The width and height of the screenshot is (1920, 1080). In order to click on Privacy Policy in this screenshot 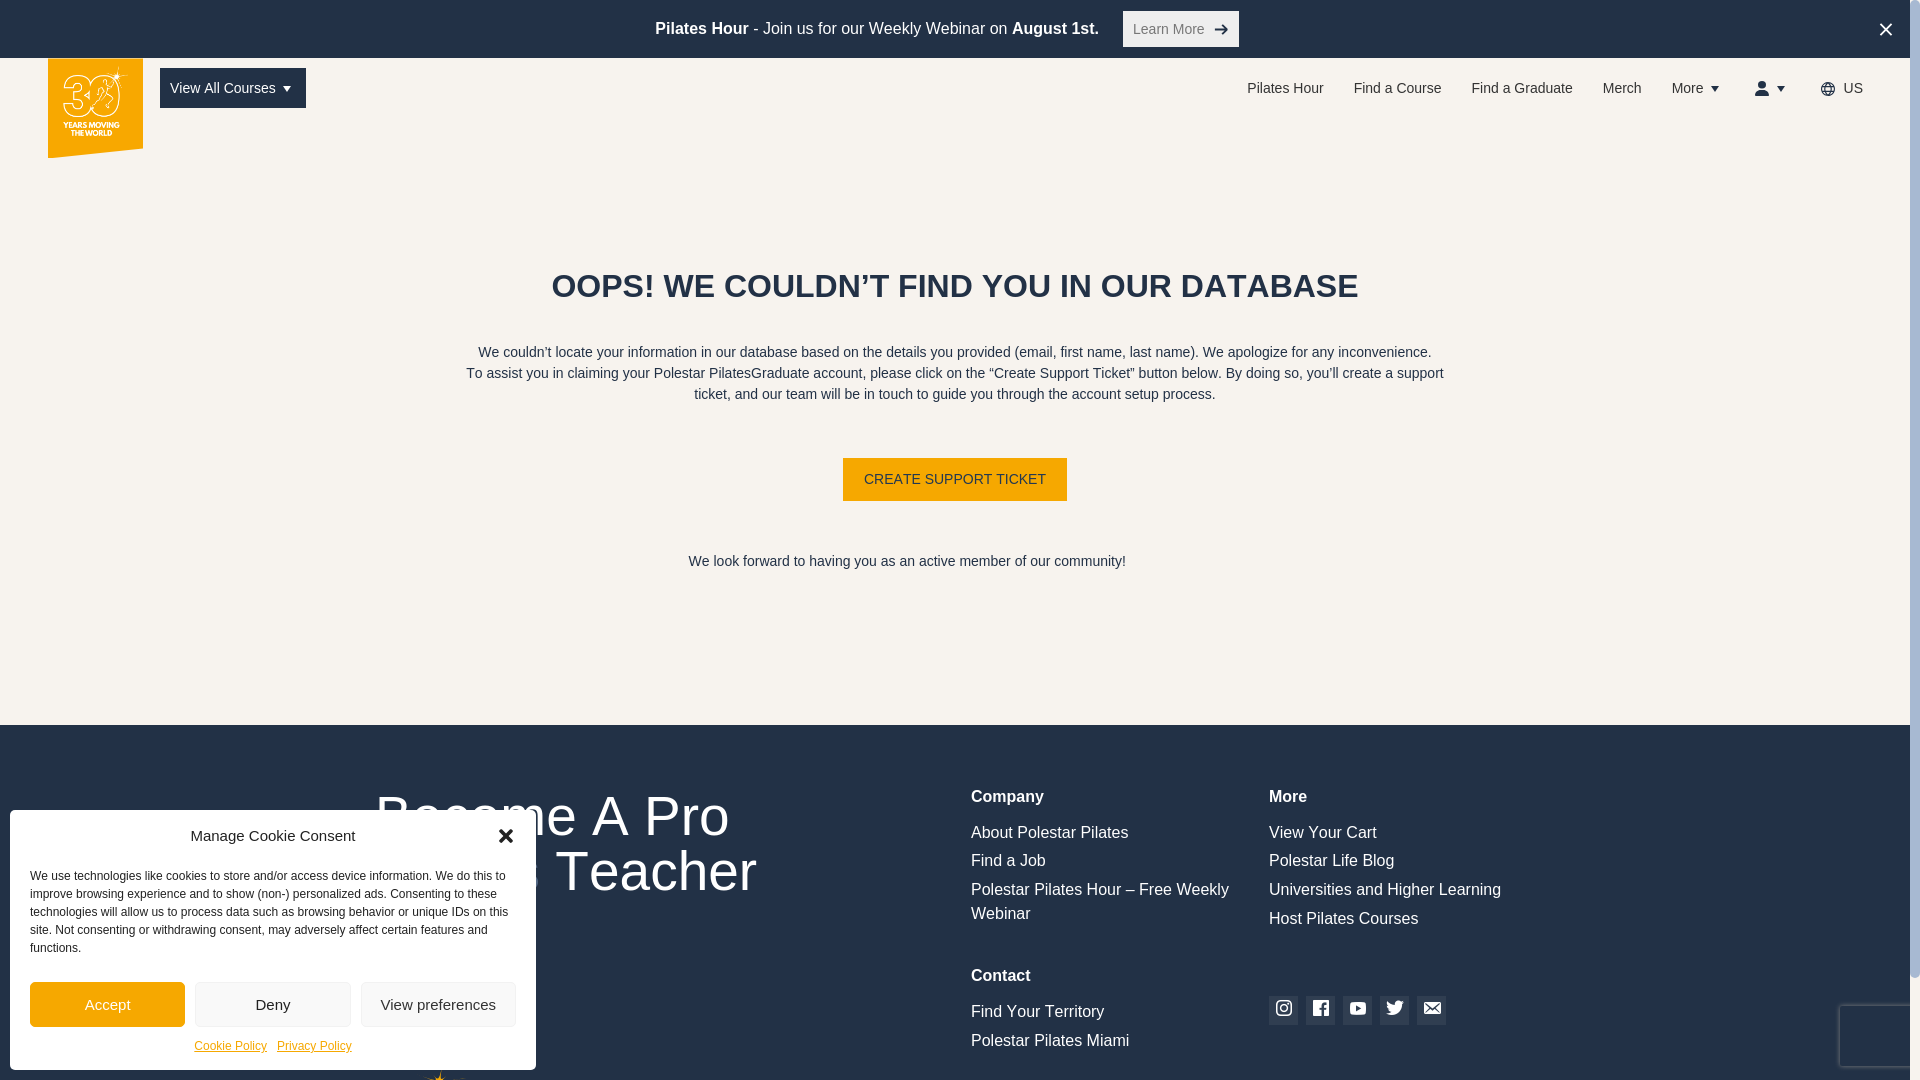, I will do `click(314, 1046)`.